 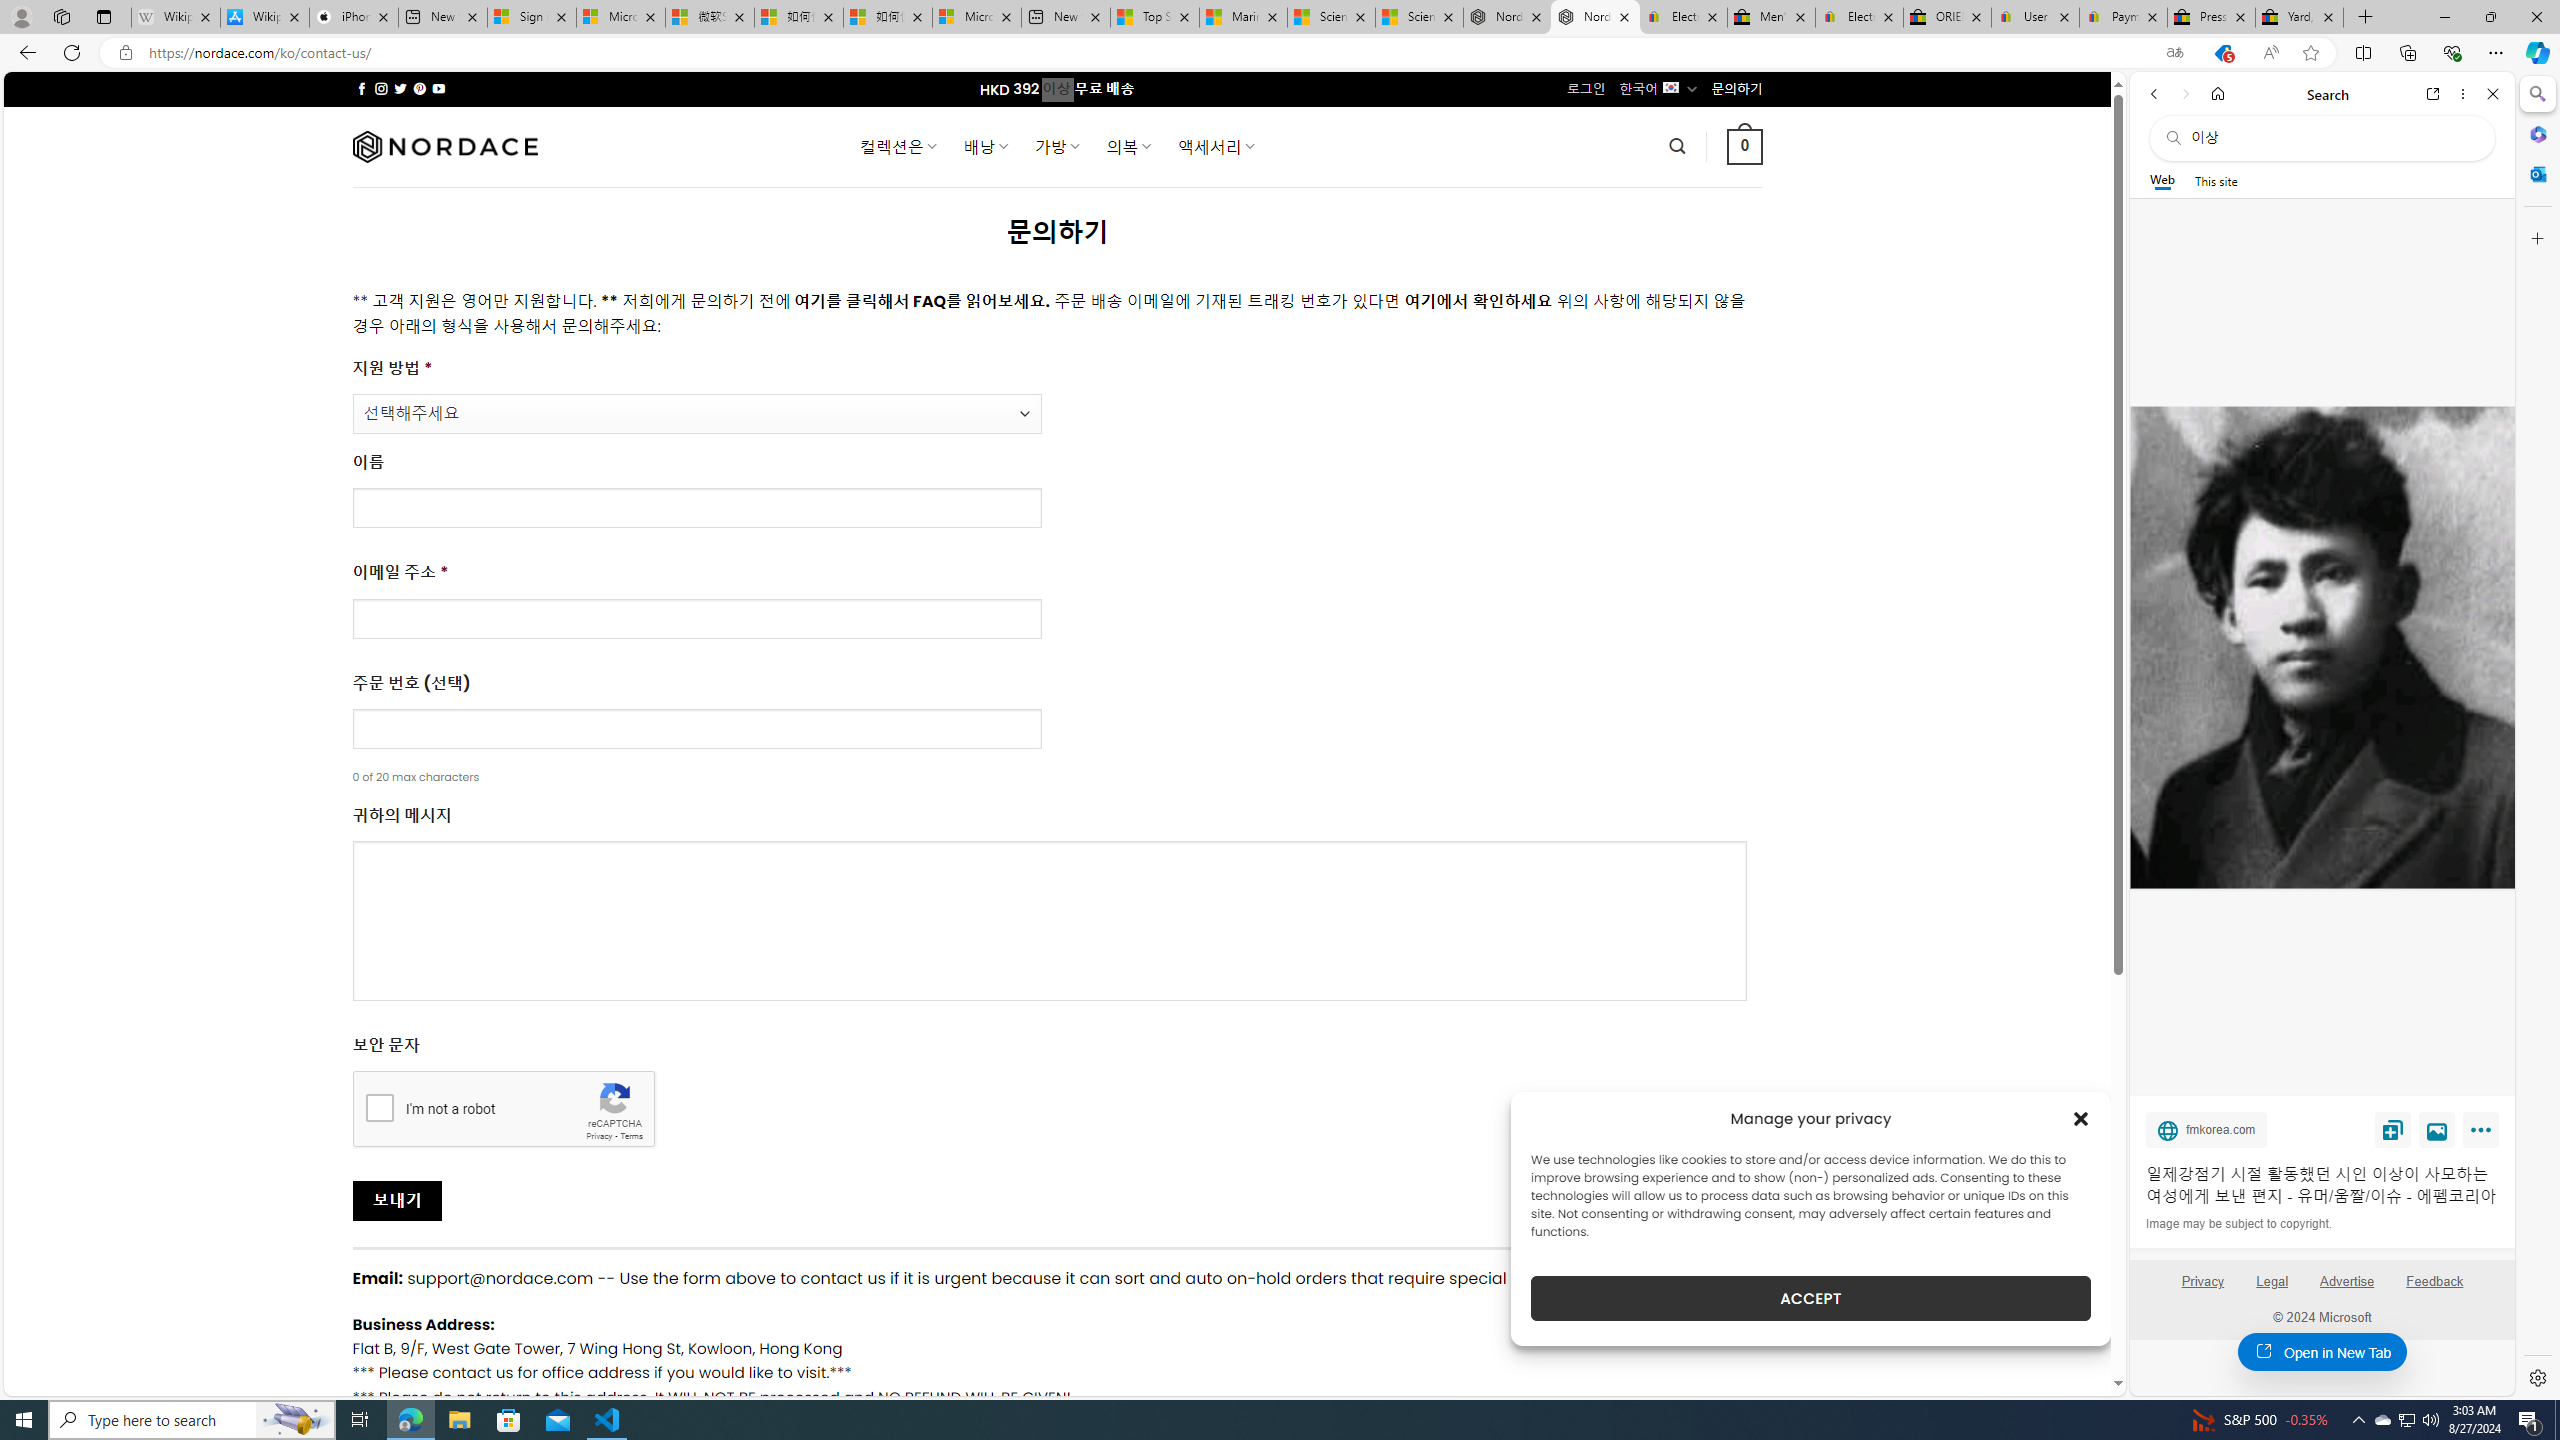 I want to click on Class: cmplz-close, so click(x=2081, y=1118).